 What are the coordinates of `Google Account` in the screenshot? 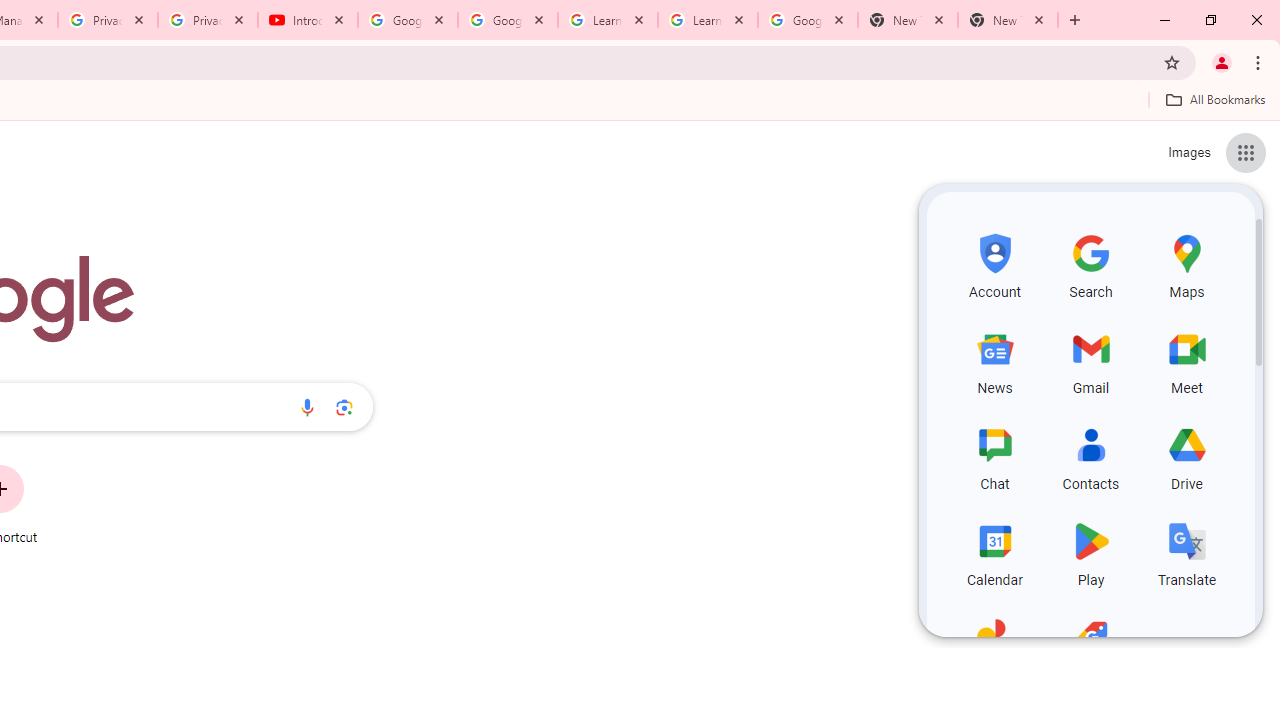 It's located at (807, 20).